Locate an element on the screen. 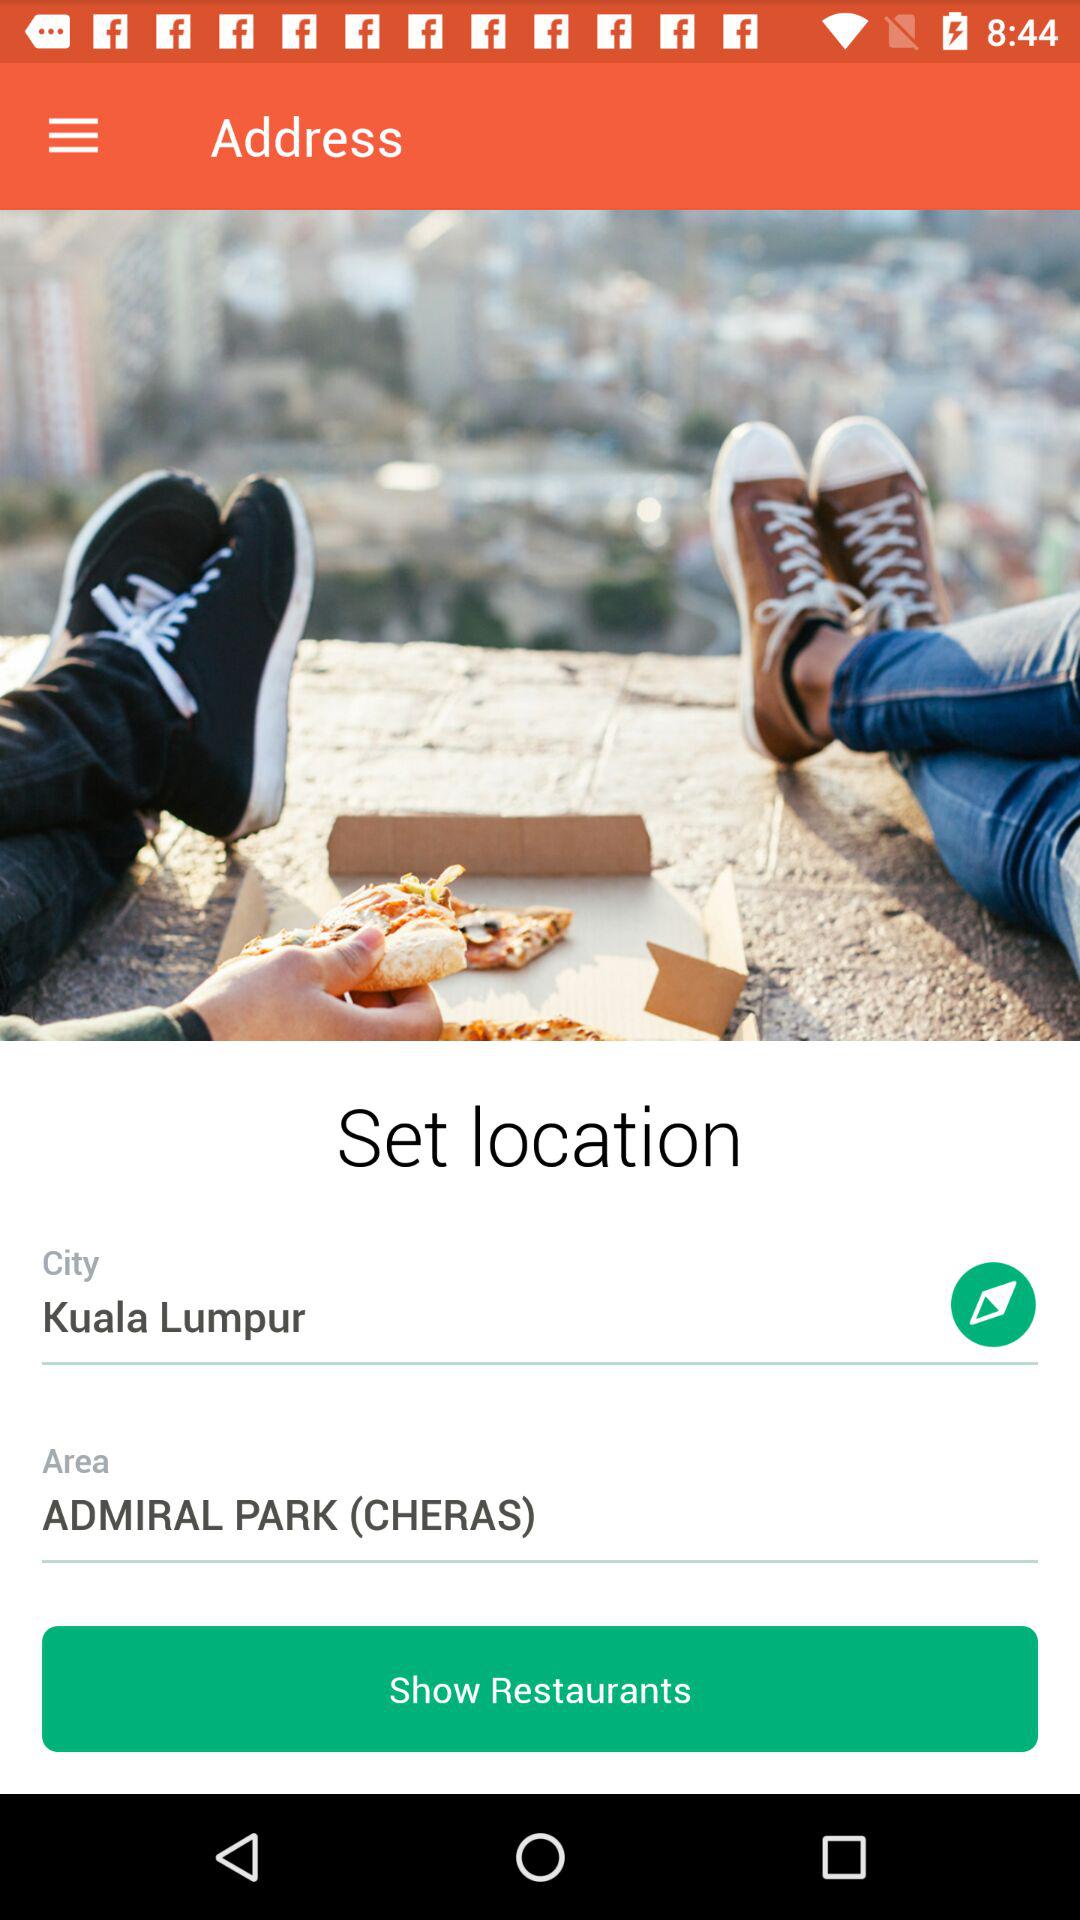  location button is located at coordinates (994, 1324).